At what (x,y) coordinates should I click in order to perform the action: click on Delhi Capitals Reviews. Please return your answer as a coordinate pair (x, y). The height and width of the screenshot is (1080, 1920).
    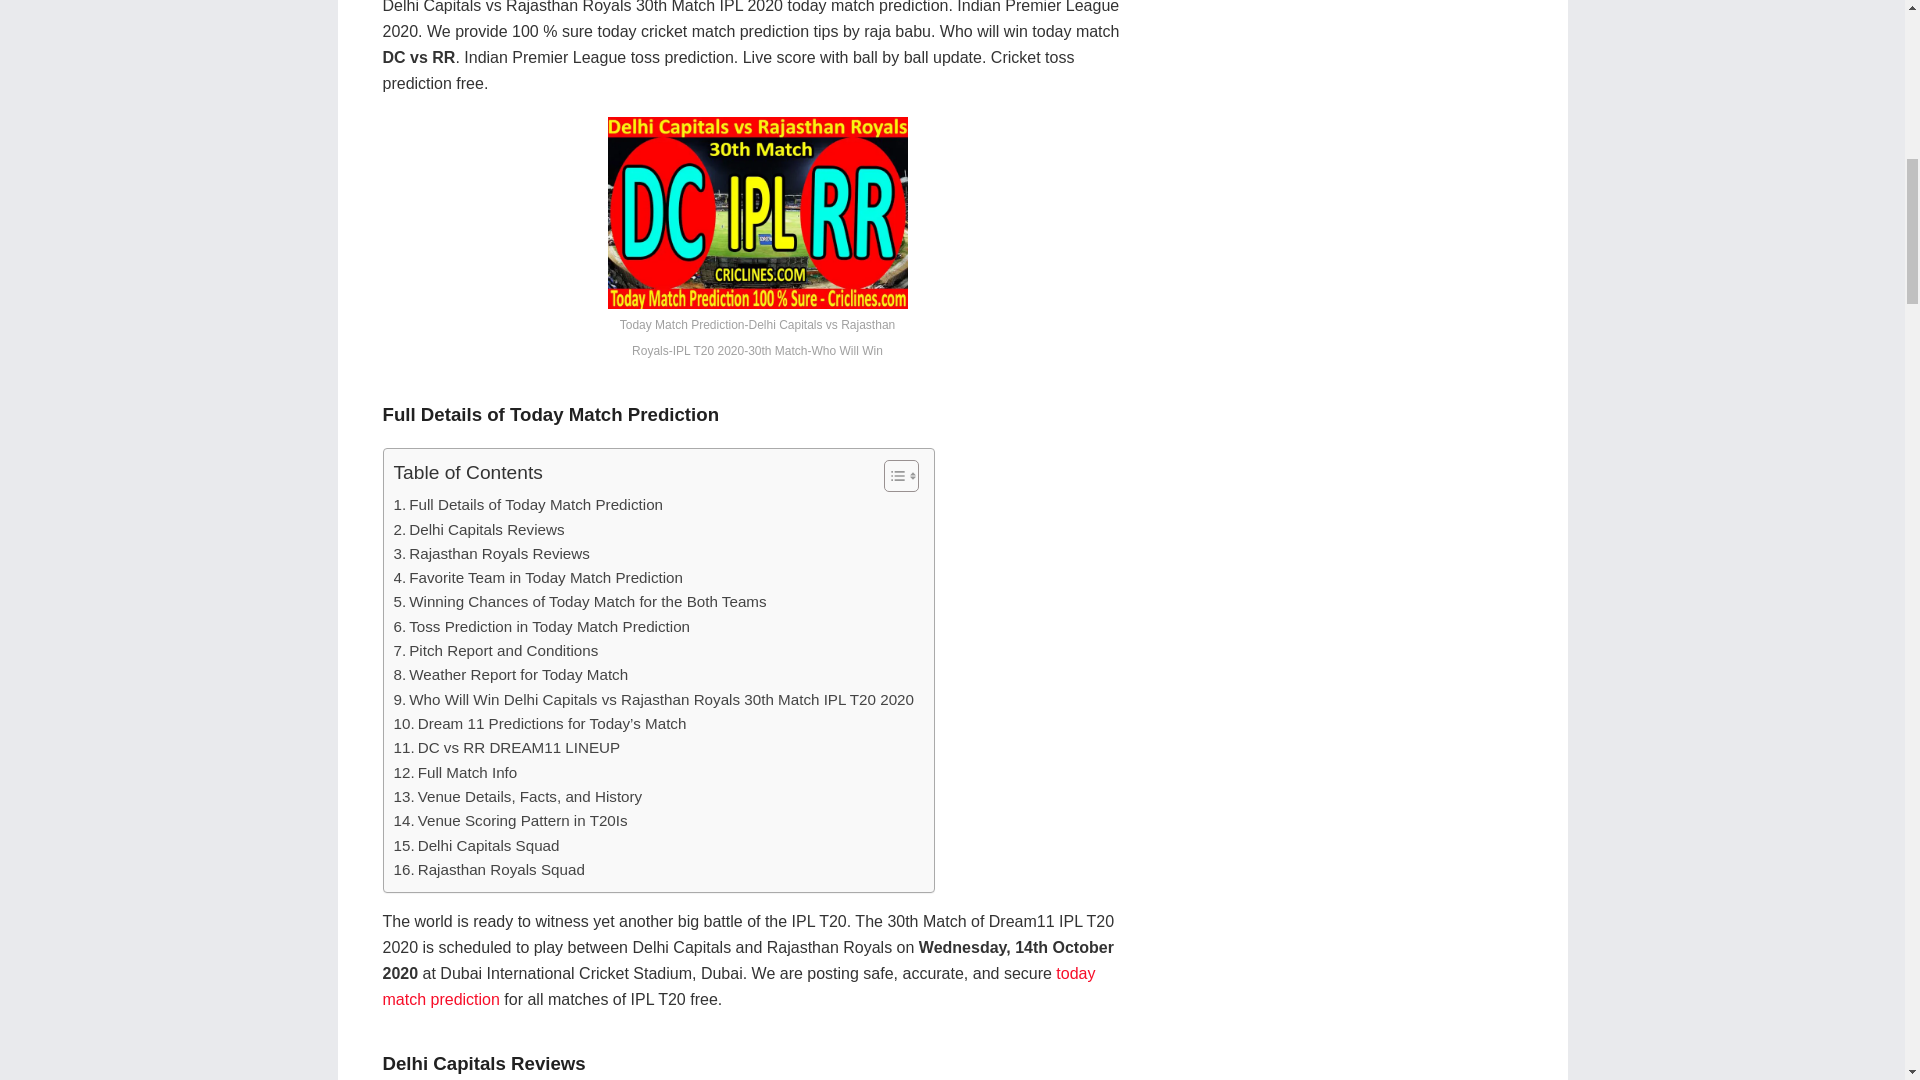
    Looking at the image, I should click on (478, 530).